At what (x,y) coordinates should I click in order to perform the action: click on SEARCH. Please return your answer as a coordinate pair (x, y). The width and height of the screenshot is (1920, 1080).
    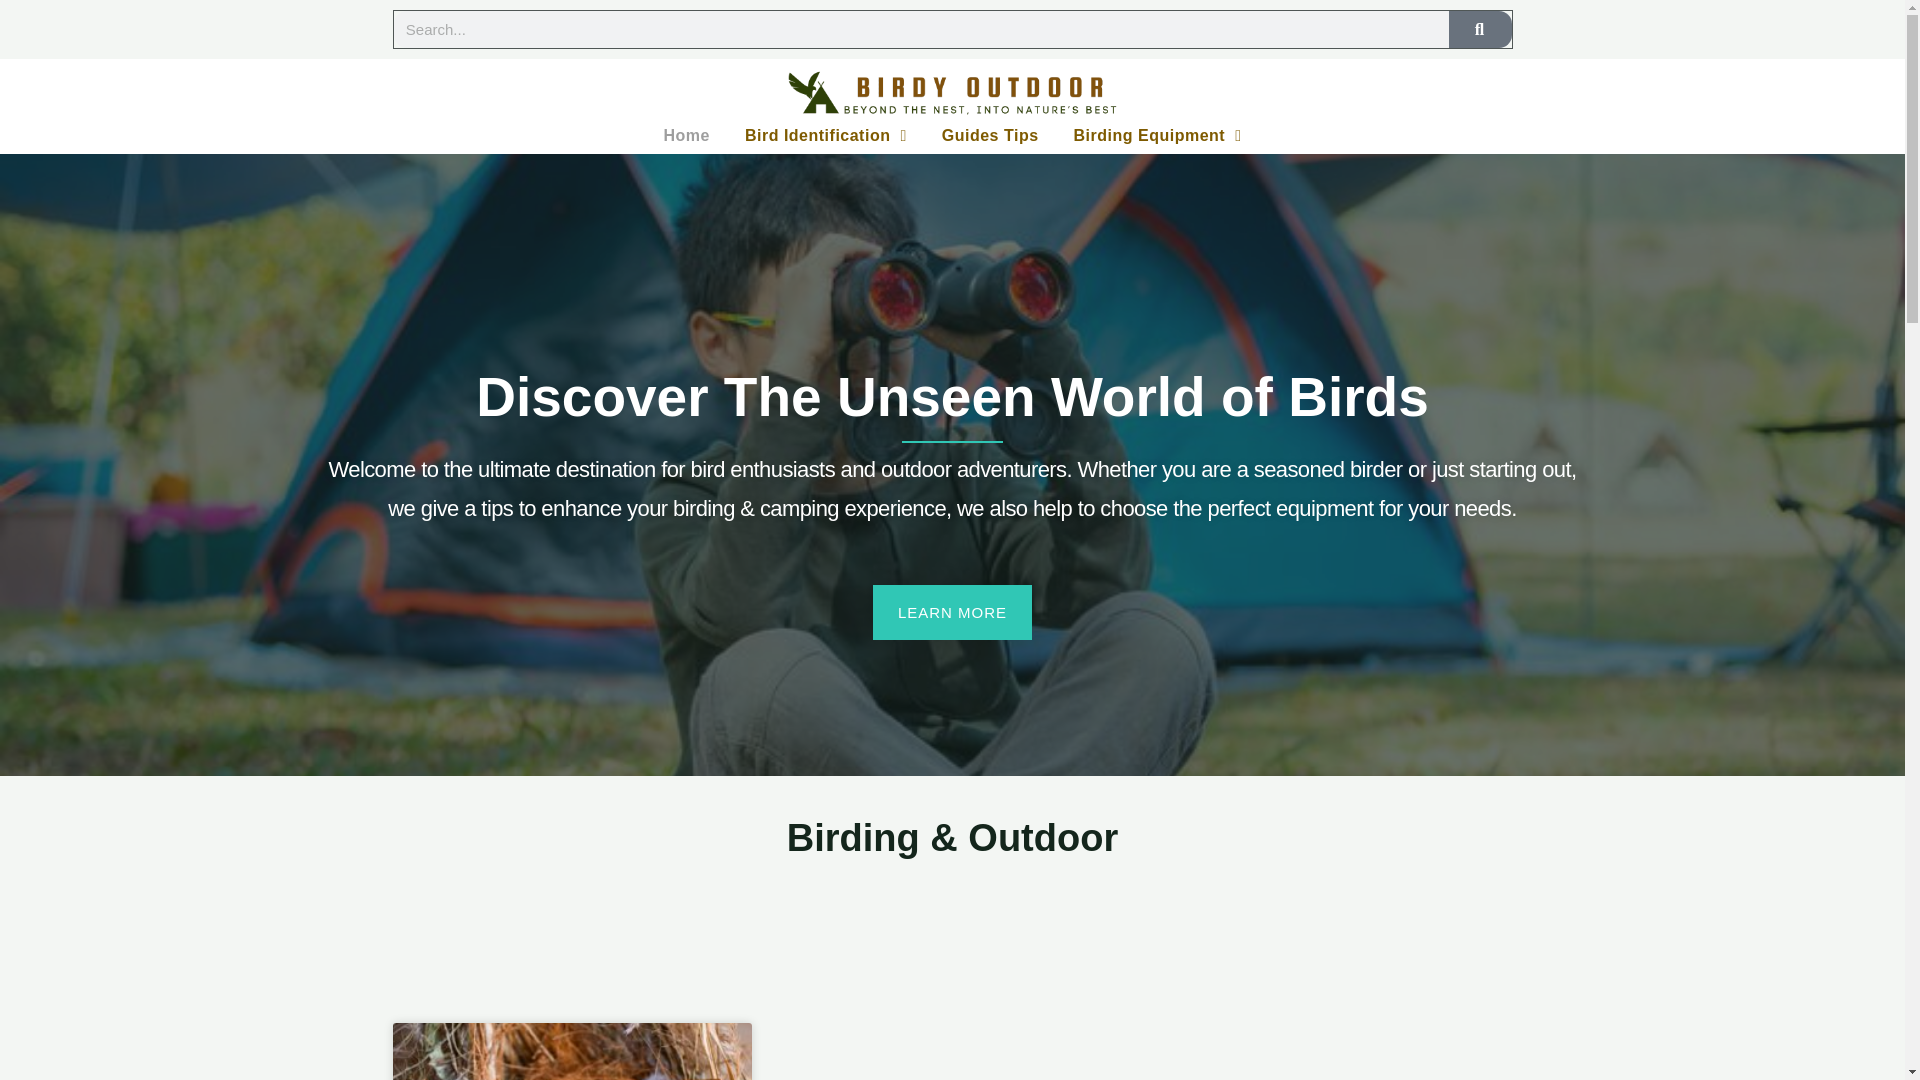
    Looking at the image, I should click on (1480, 28).